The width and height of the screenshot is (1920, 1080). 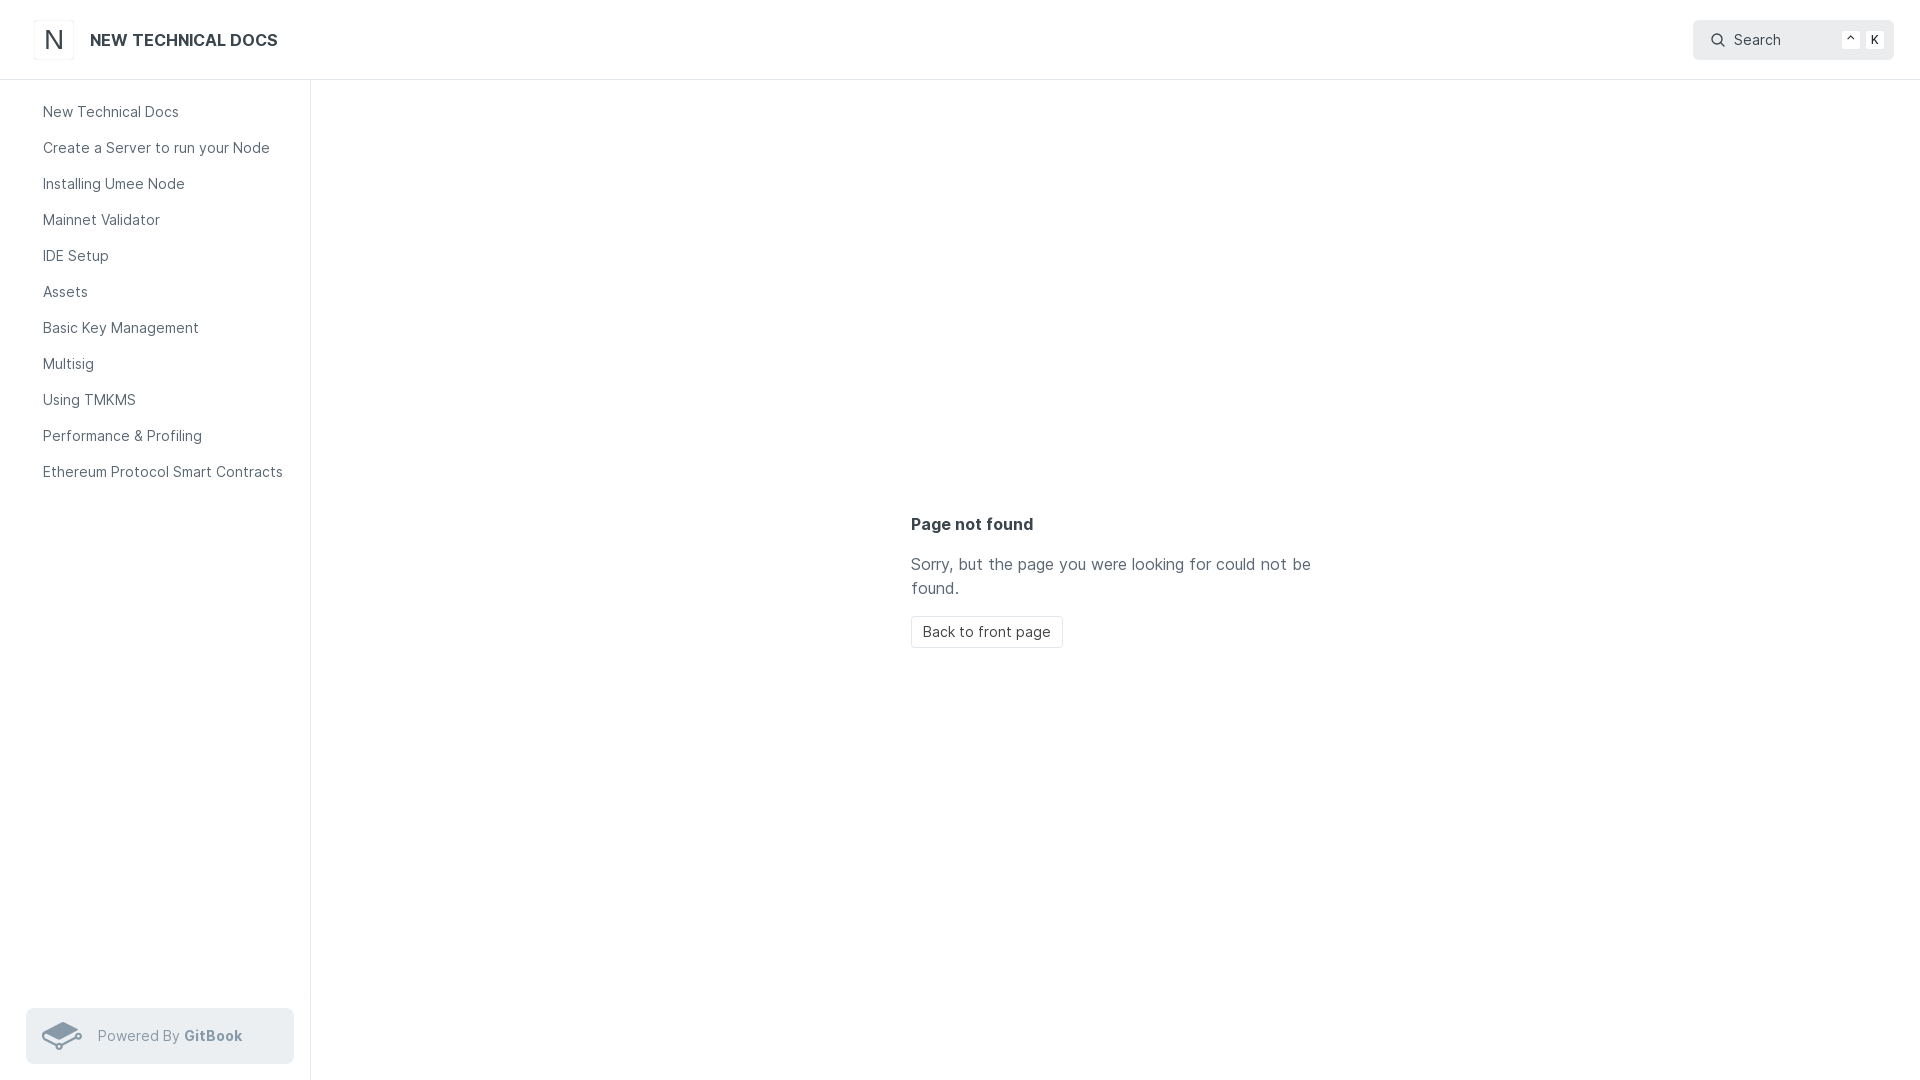 I want to click on Performance & Profiling, so click(x=168, y=436).